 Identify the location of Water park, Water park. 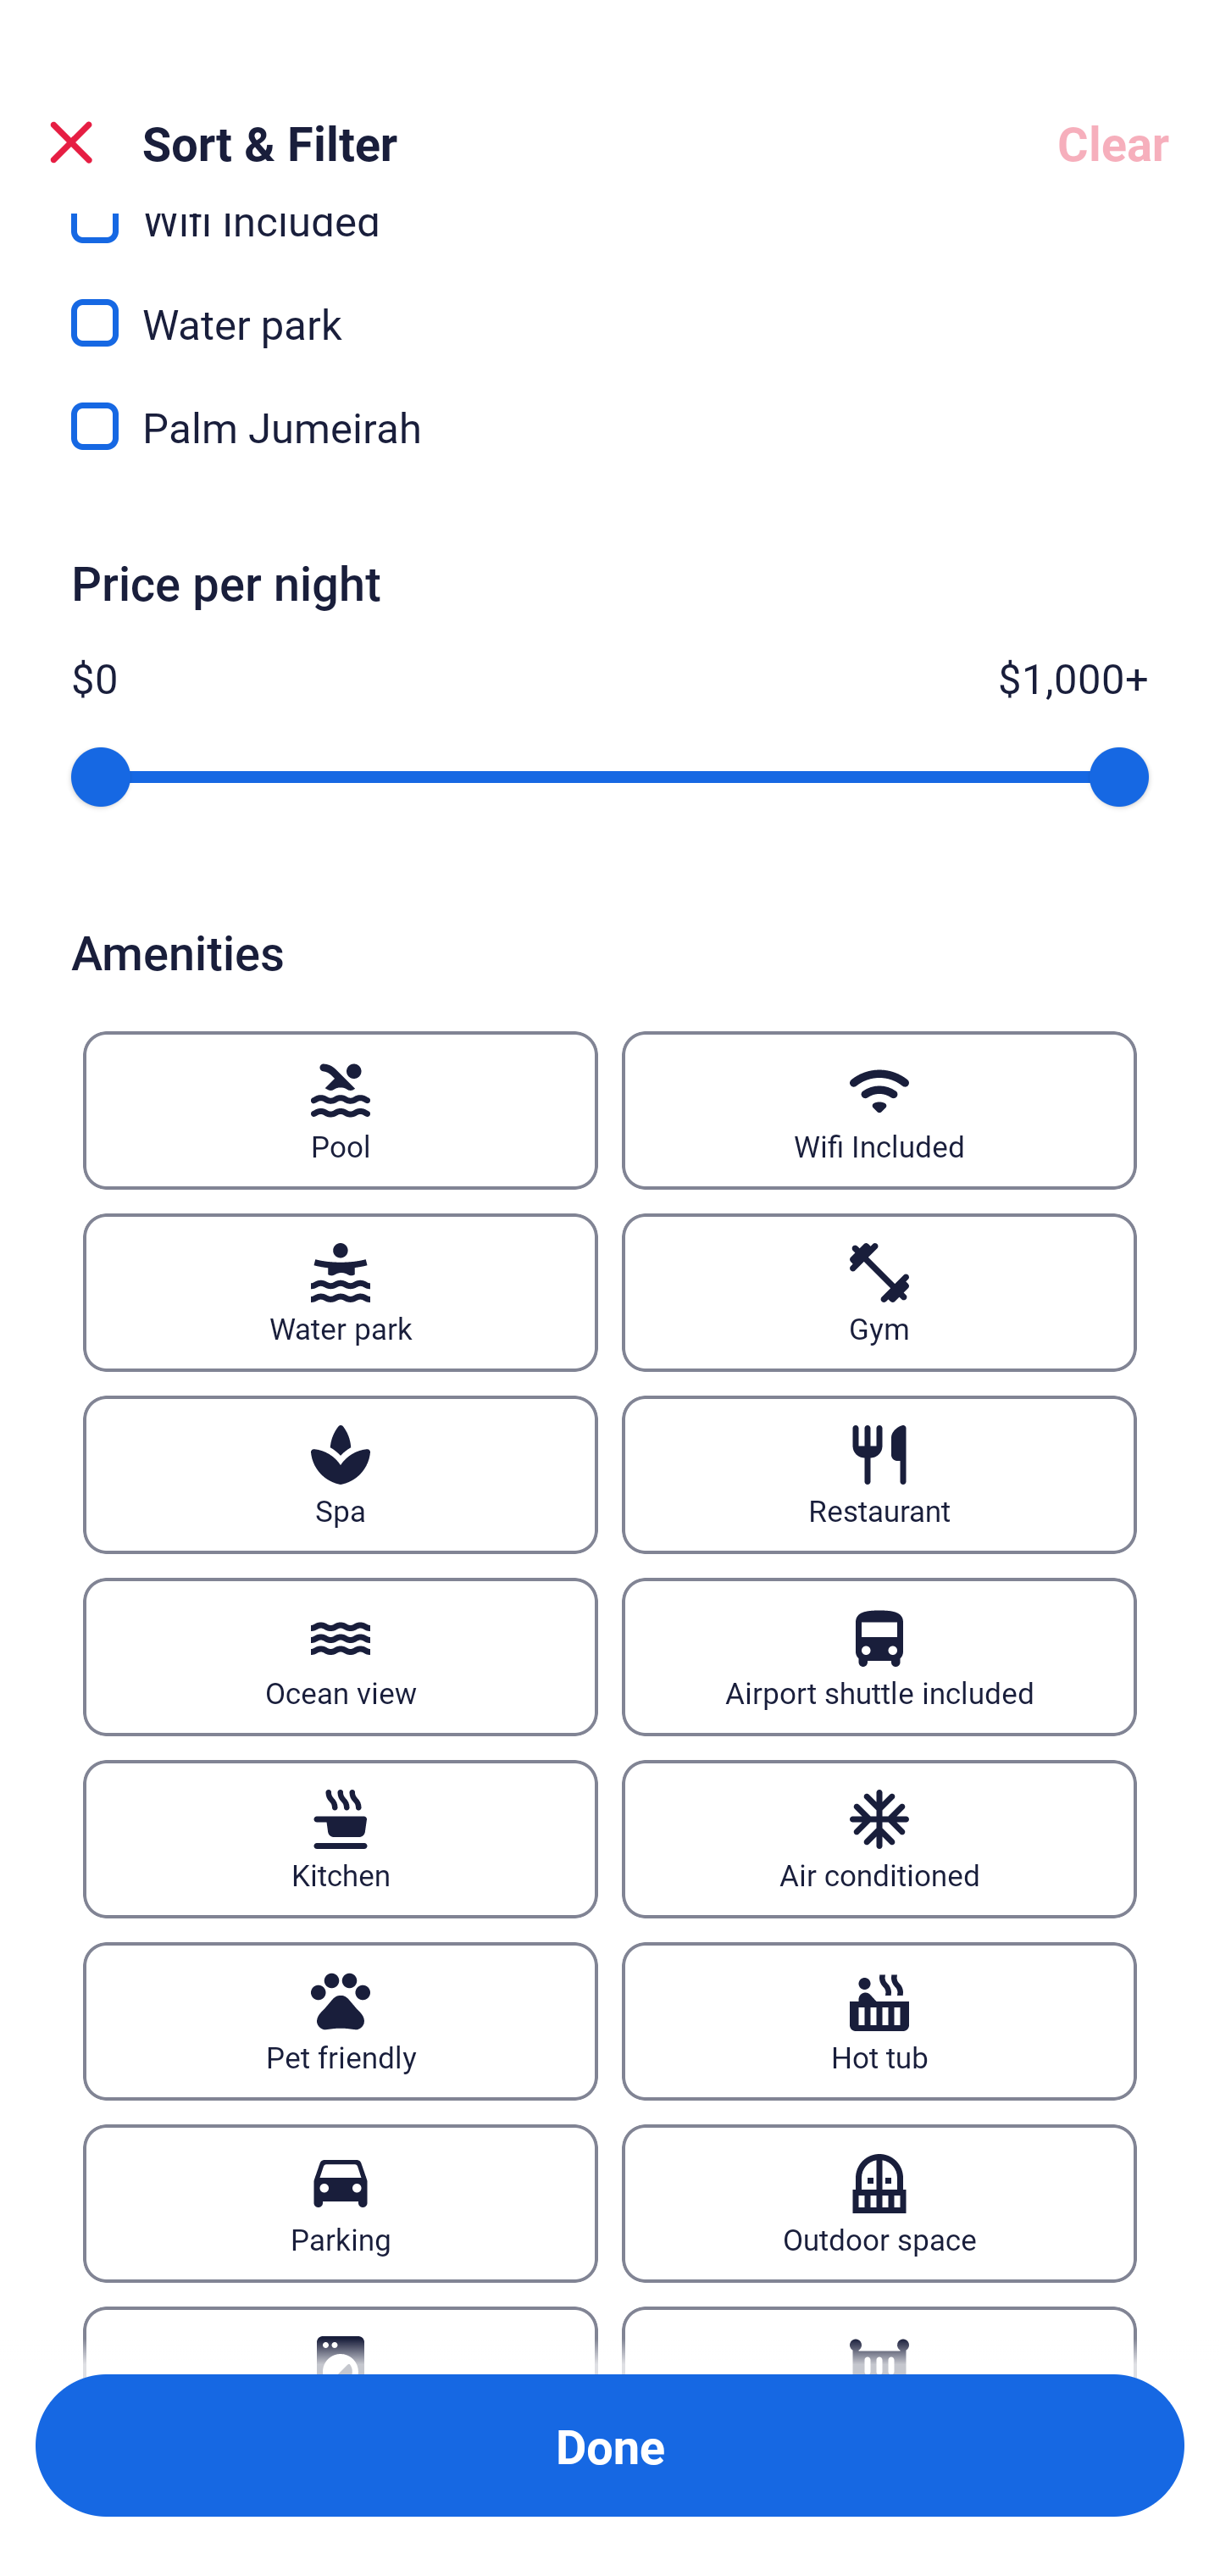
(610, 303).